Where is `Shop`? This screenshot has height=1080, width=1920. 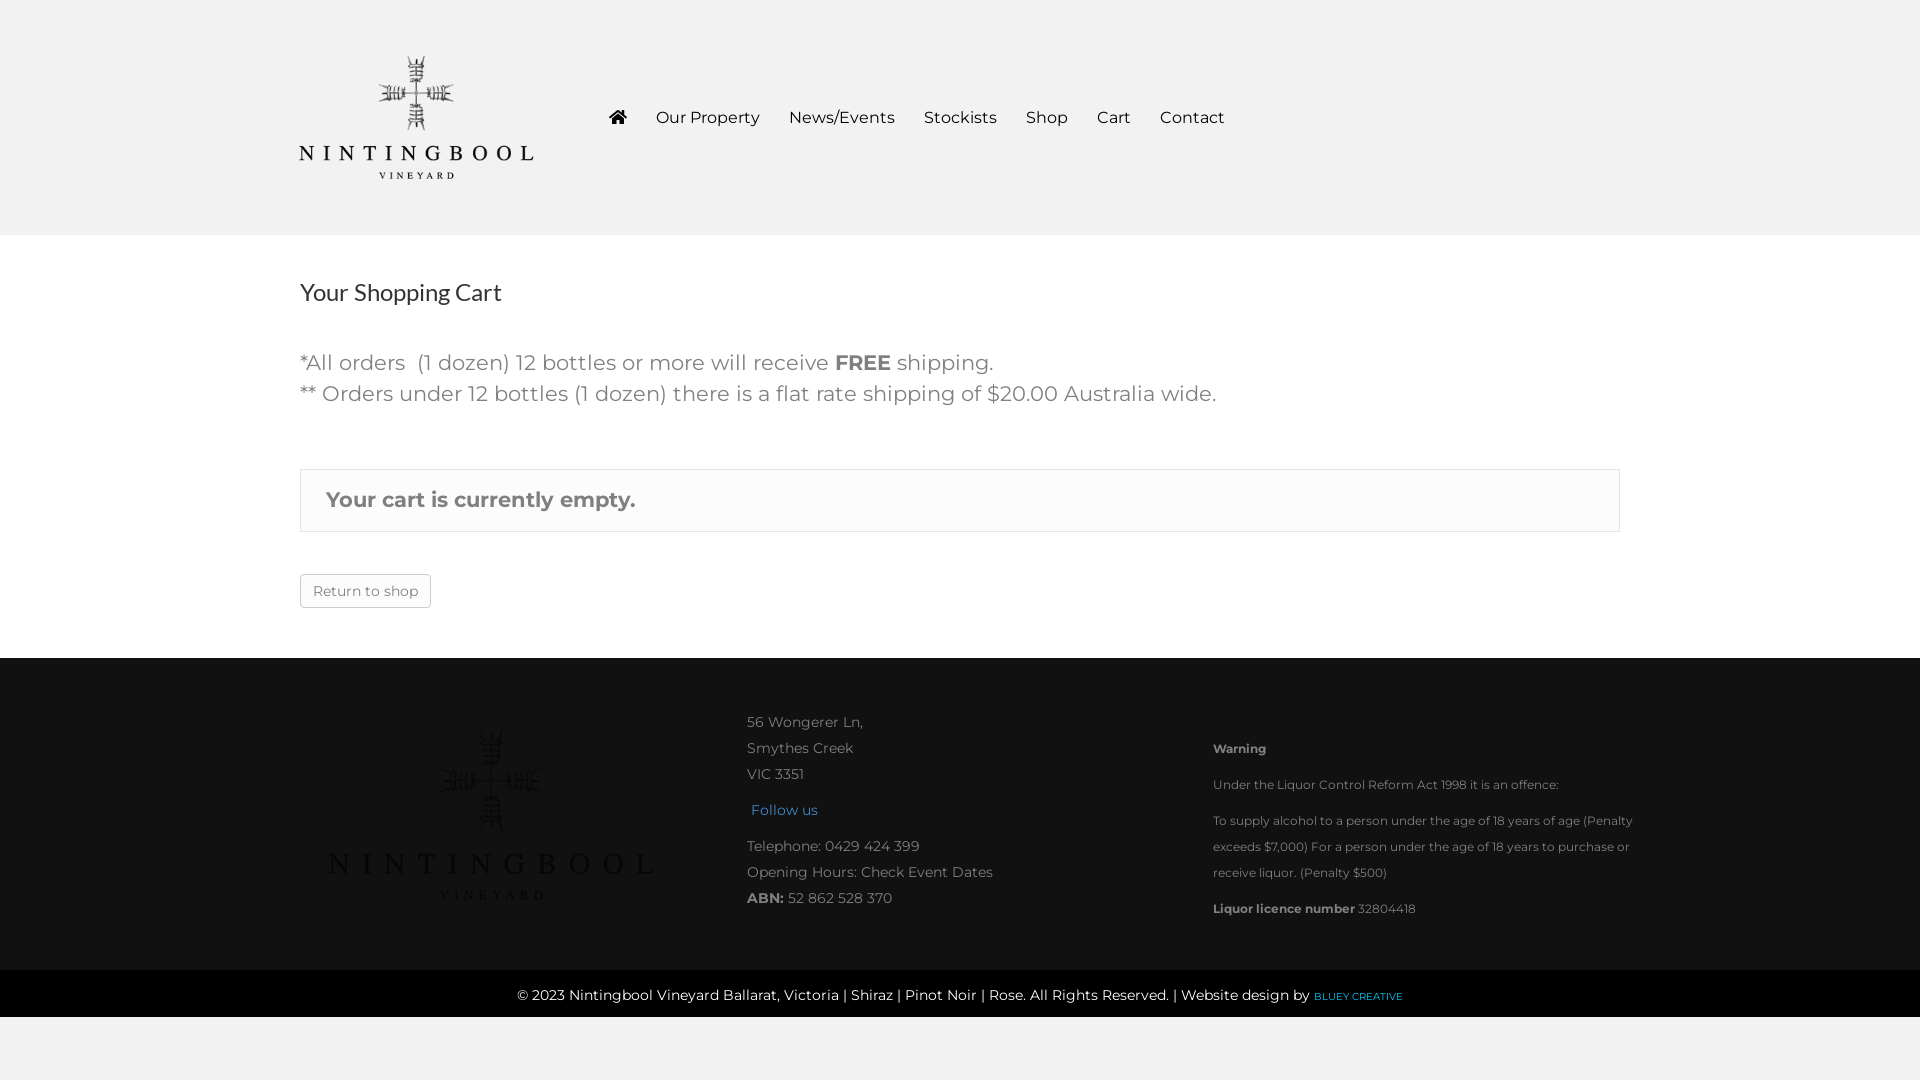 Shop is located at coordinates (1047, 118).